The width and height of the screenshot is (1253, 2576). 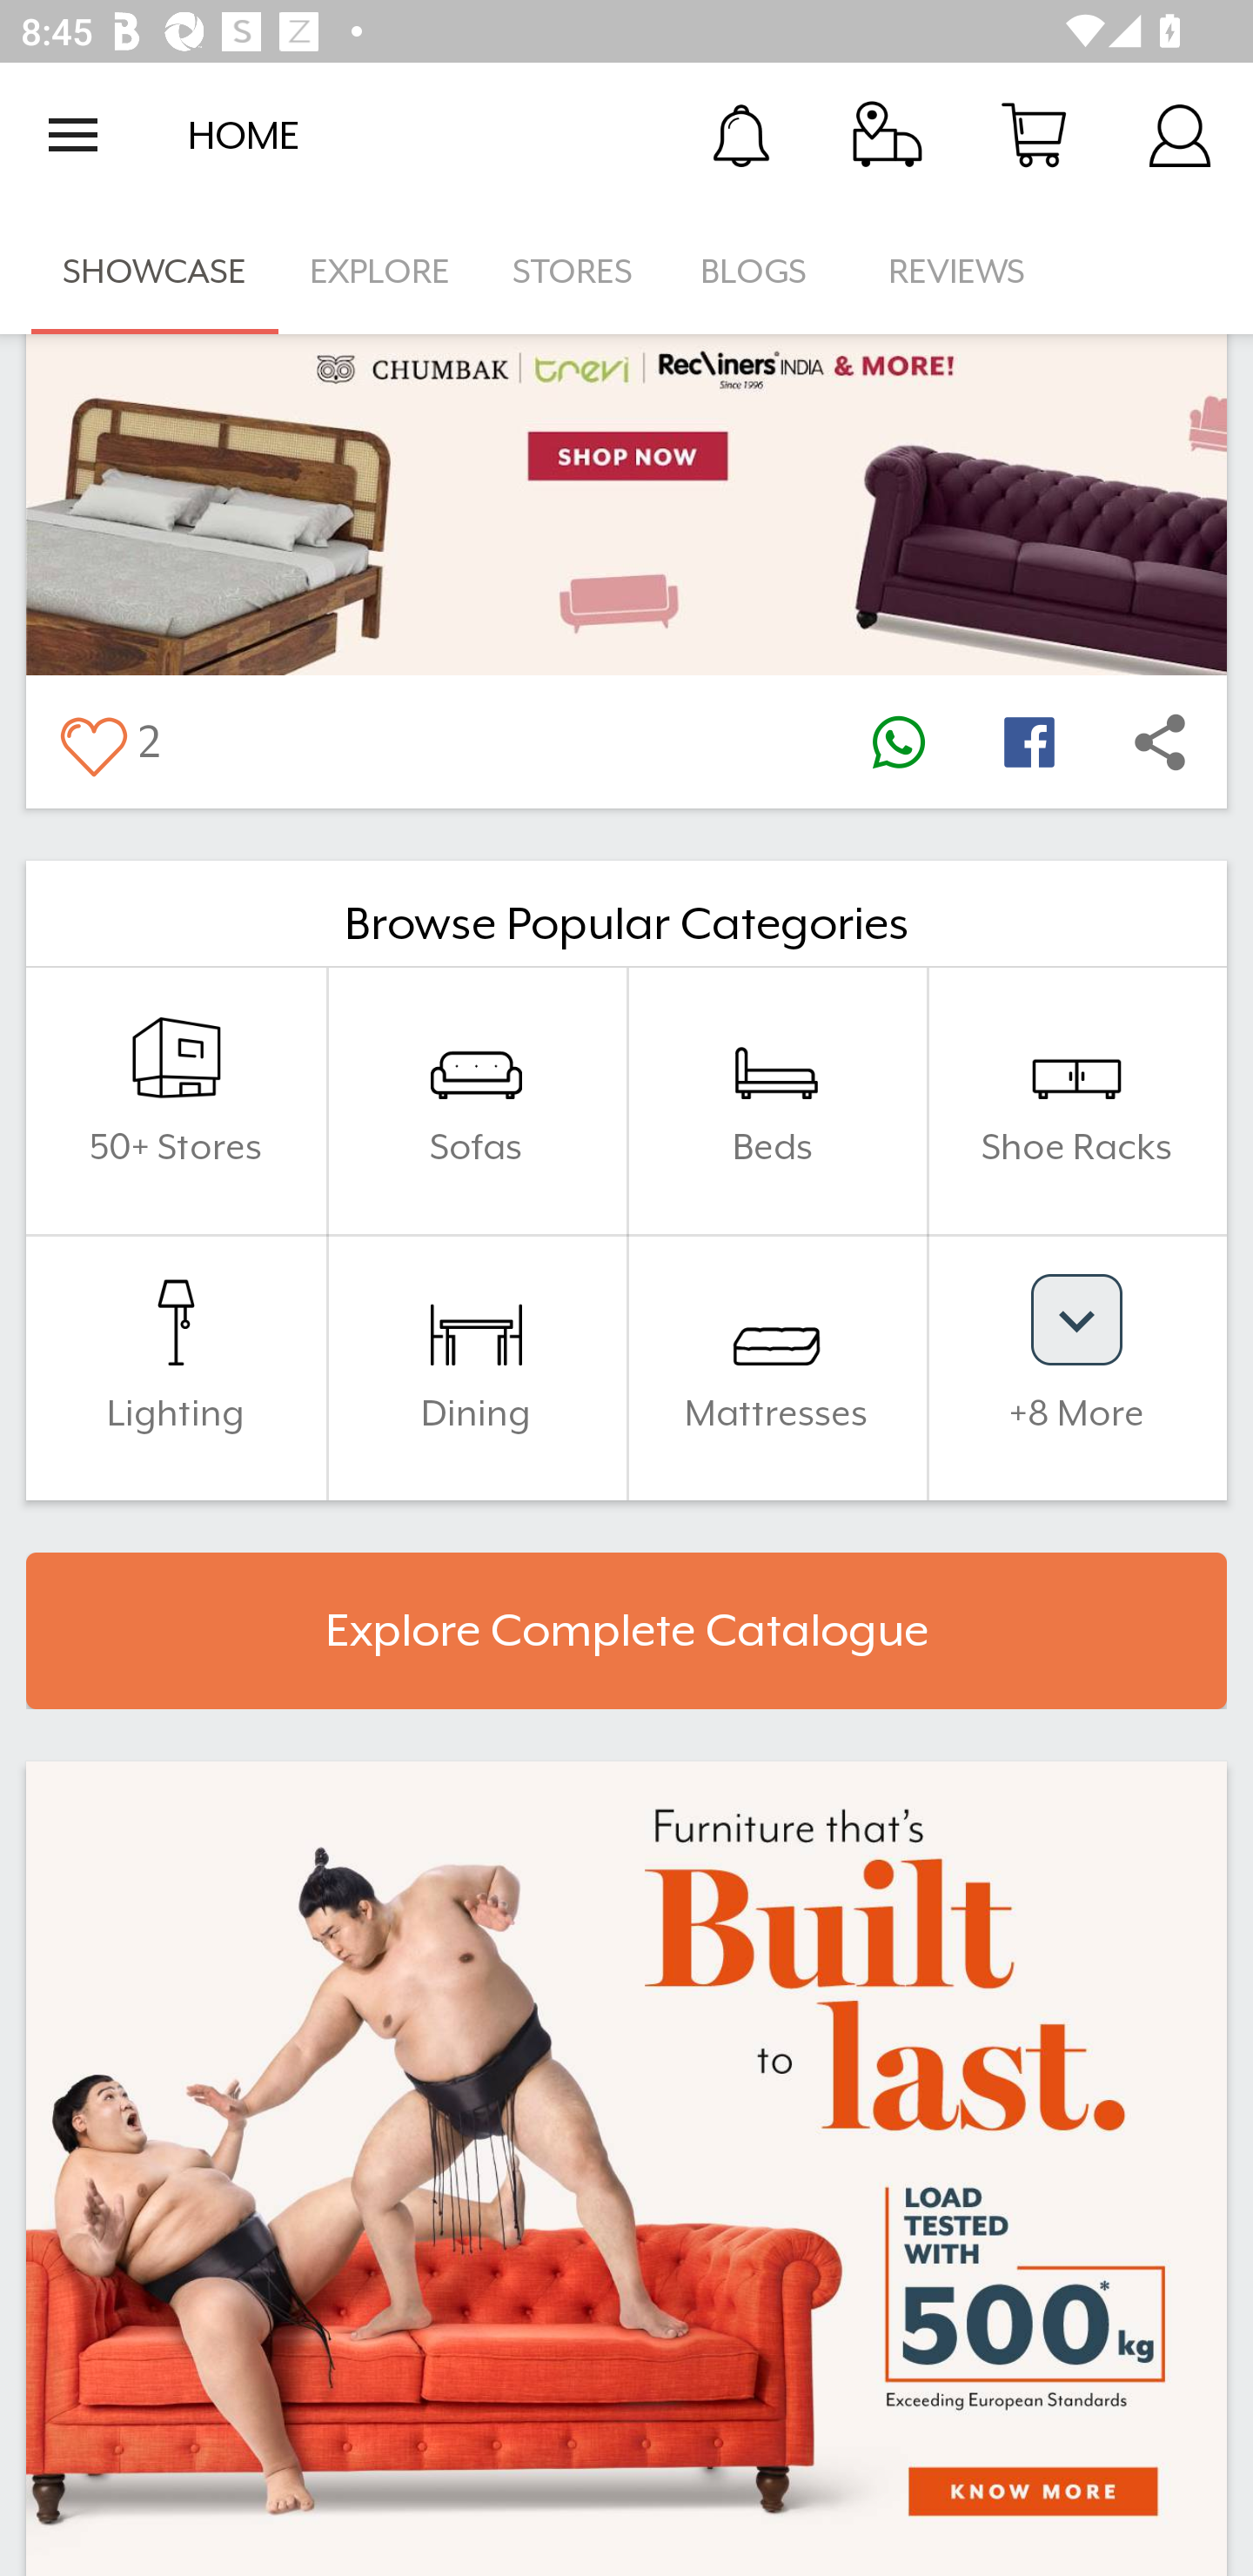 What do you see at coordinates (476, 1100) in the screenshot?
I see `Sofas` at bounding box center [476, 1100].